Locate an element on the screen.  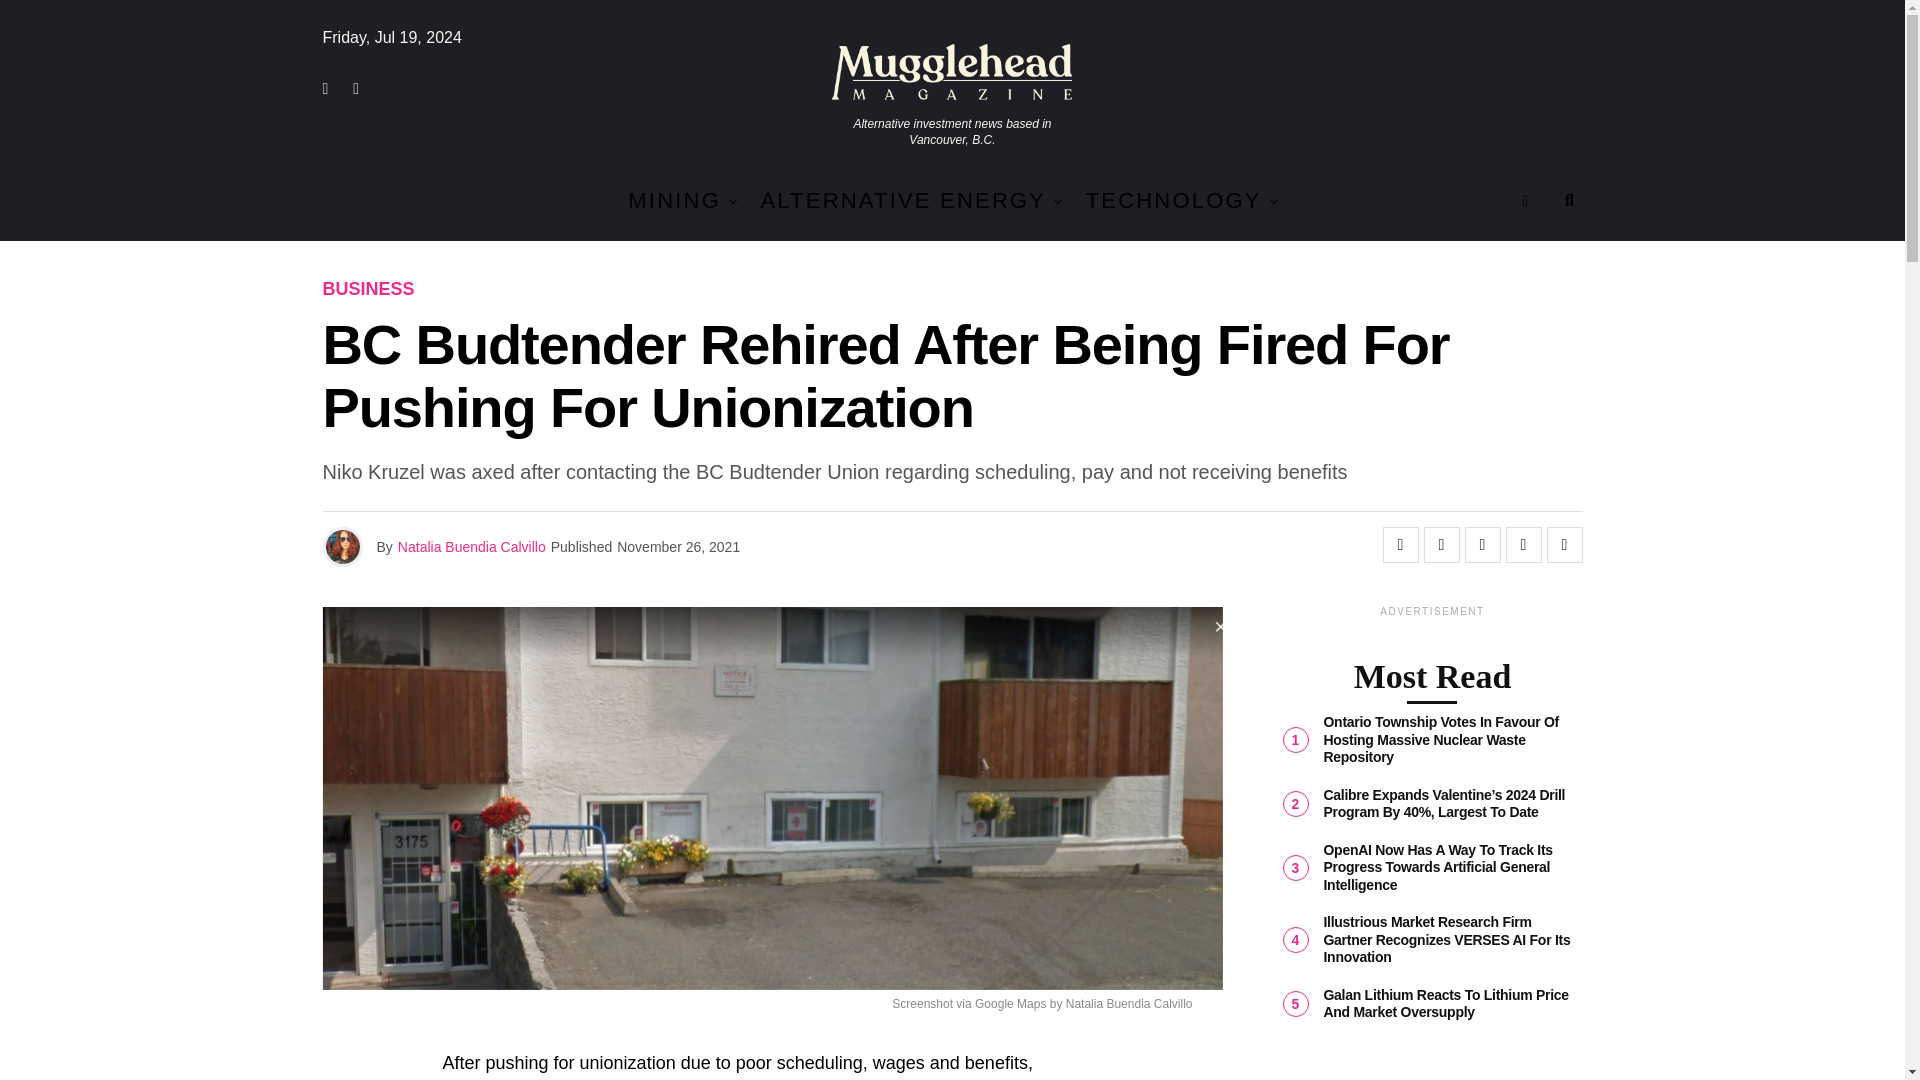
Share on Flipboard is located at coordinates (1481, 544).